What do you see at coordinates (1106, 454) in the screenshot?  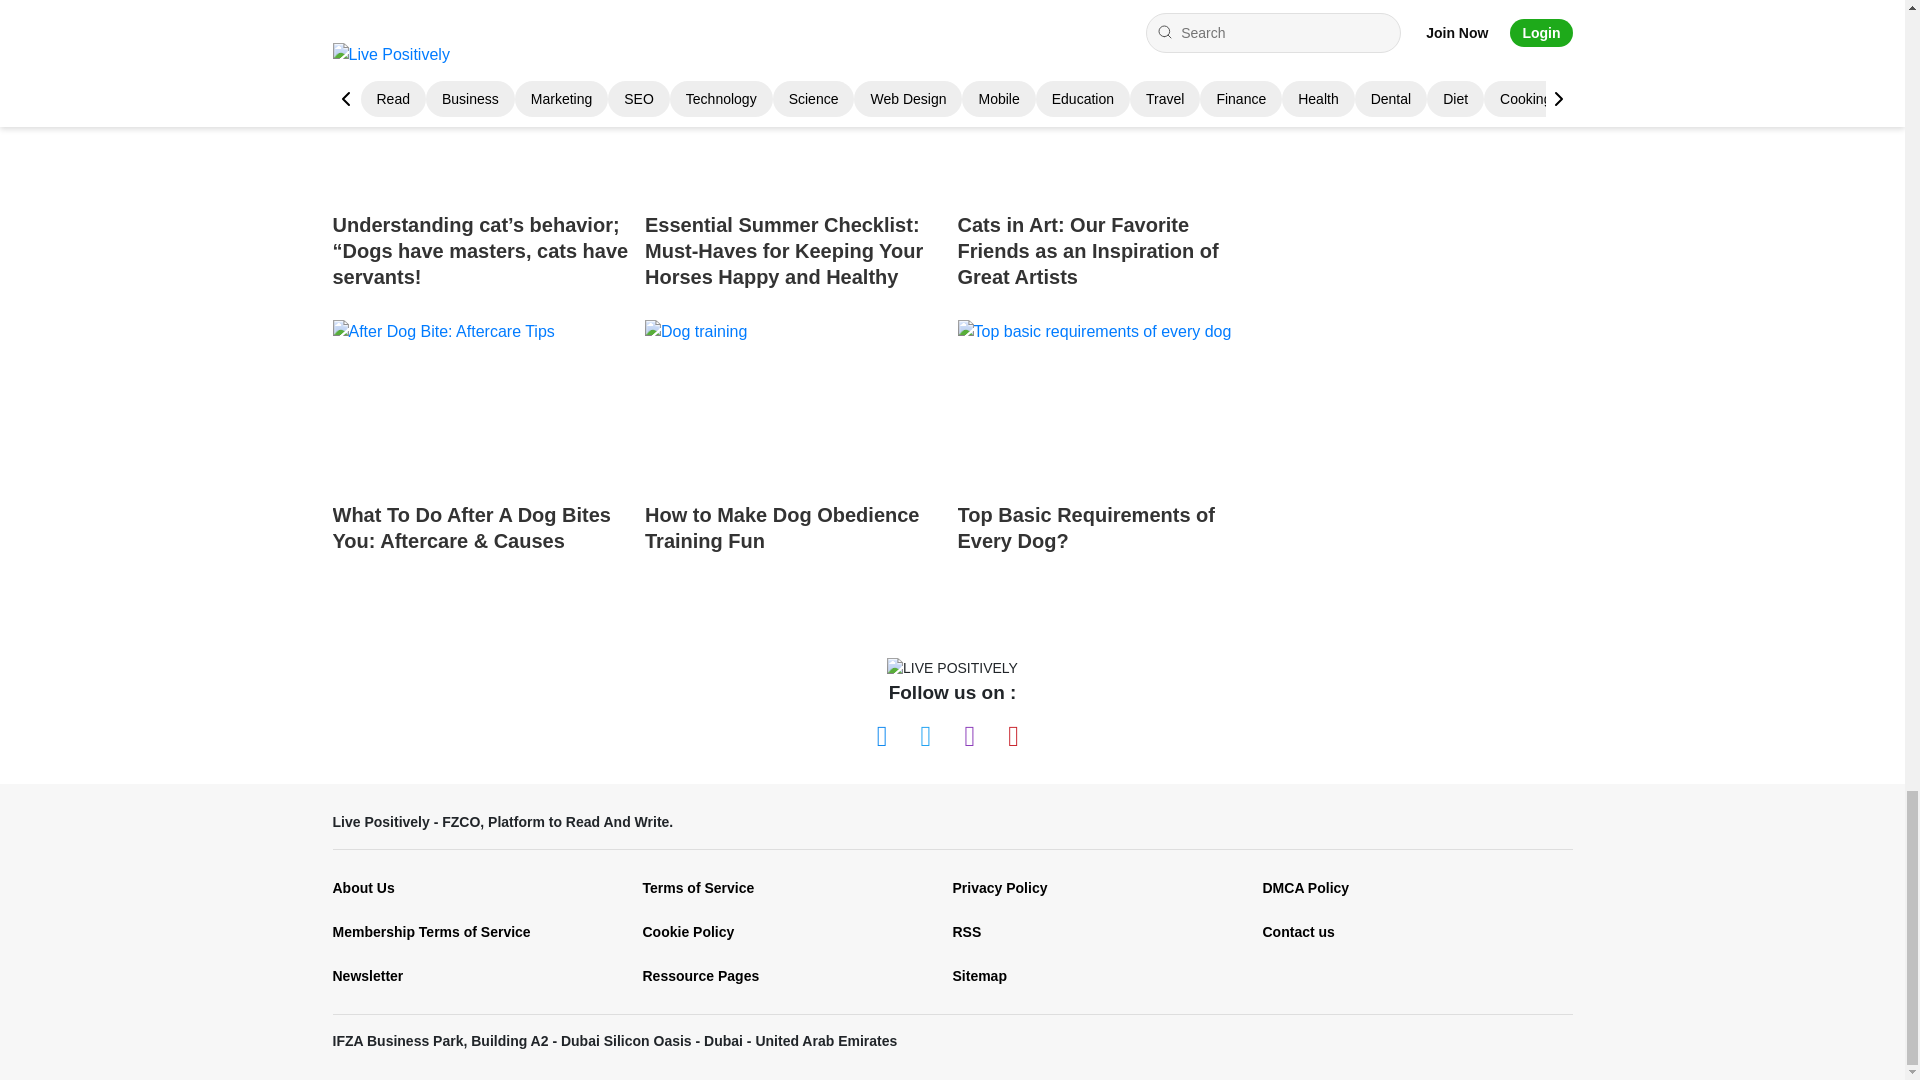 I see `Top Basic Requirements of Every Dog?` at bounding box center [1106, 454].